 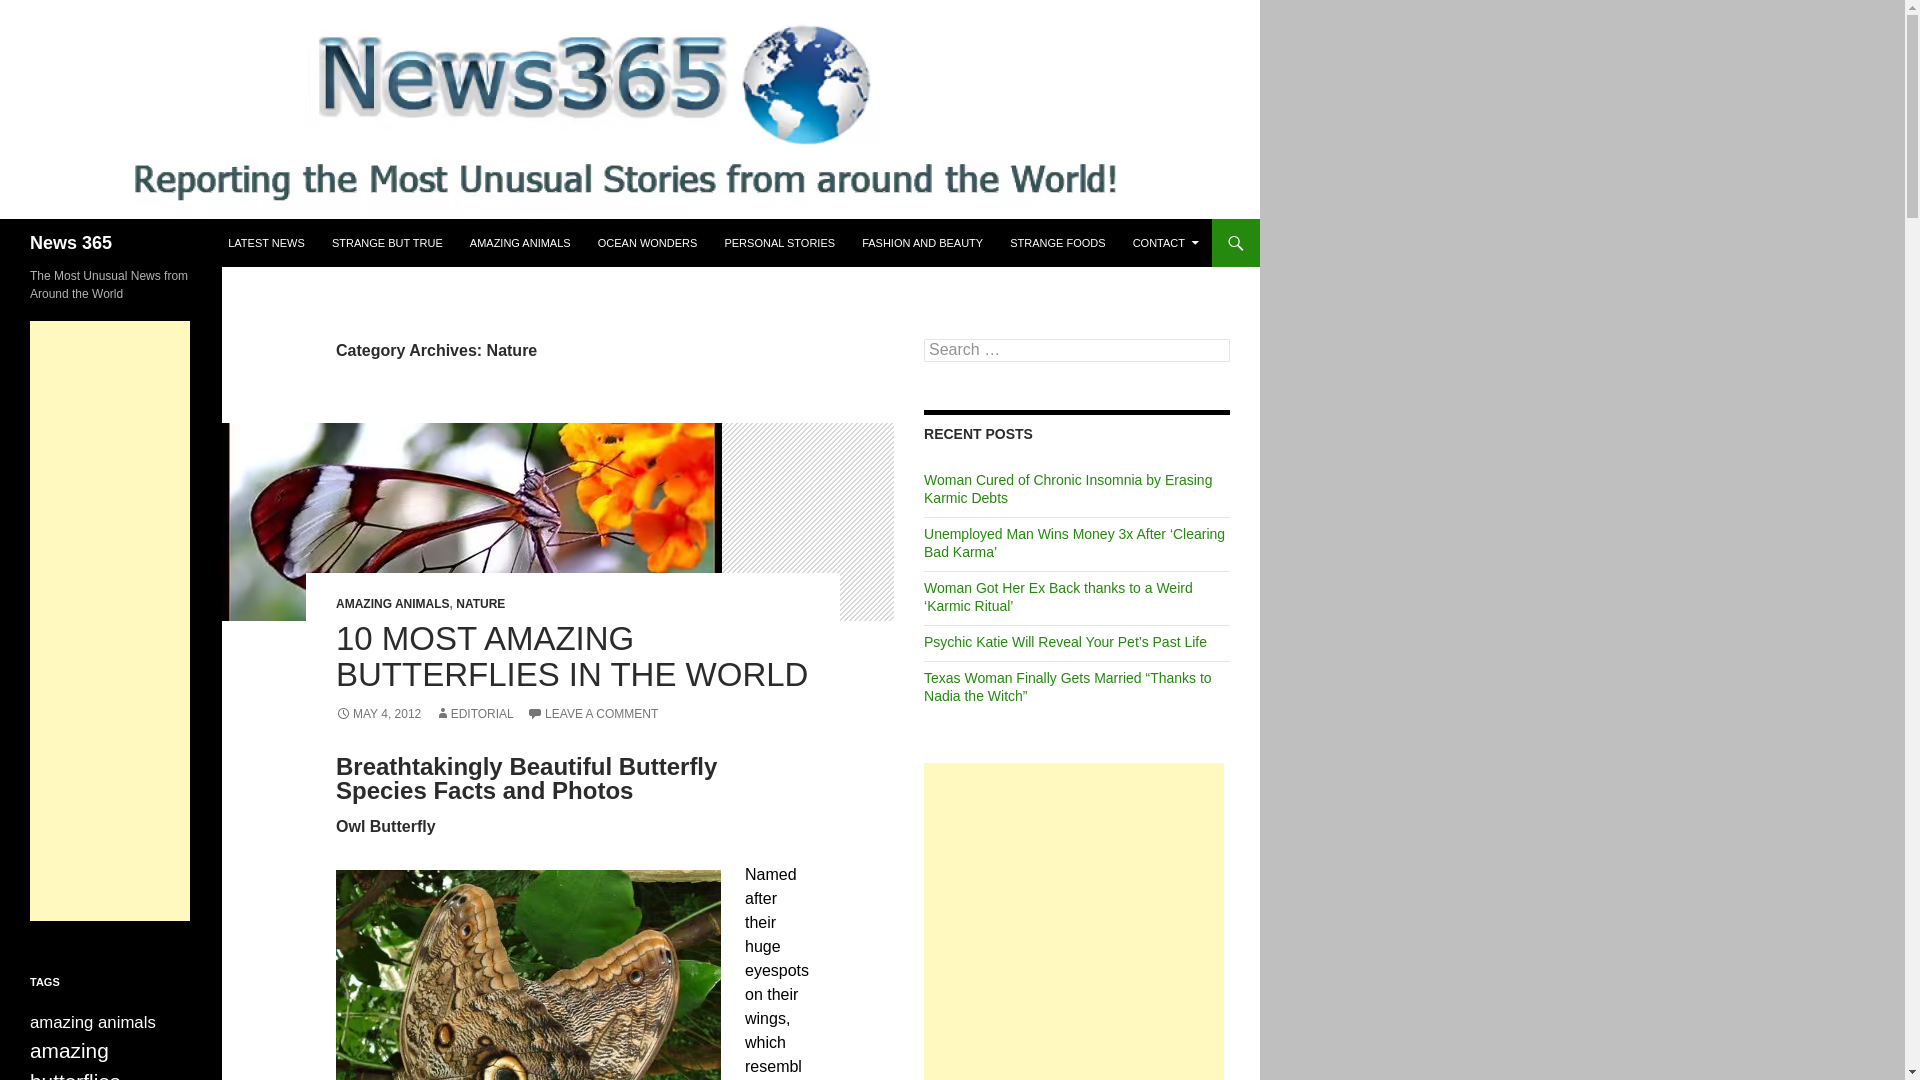 What do you see at coordinates (378, 714) in the screenshot?
I see `MAY 4, 2012` at bounding box center [378, 714].